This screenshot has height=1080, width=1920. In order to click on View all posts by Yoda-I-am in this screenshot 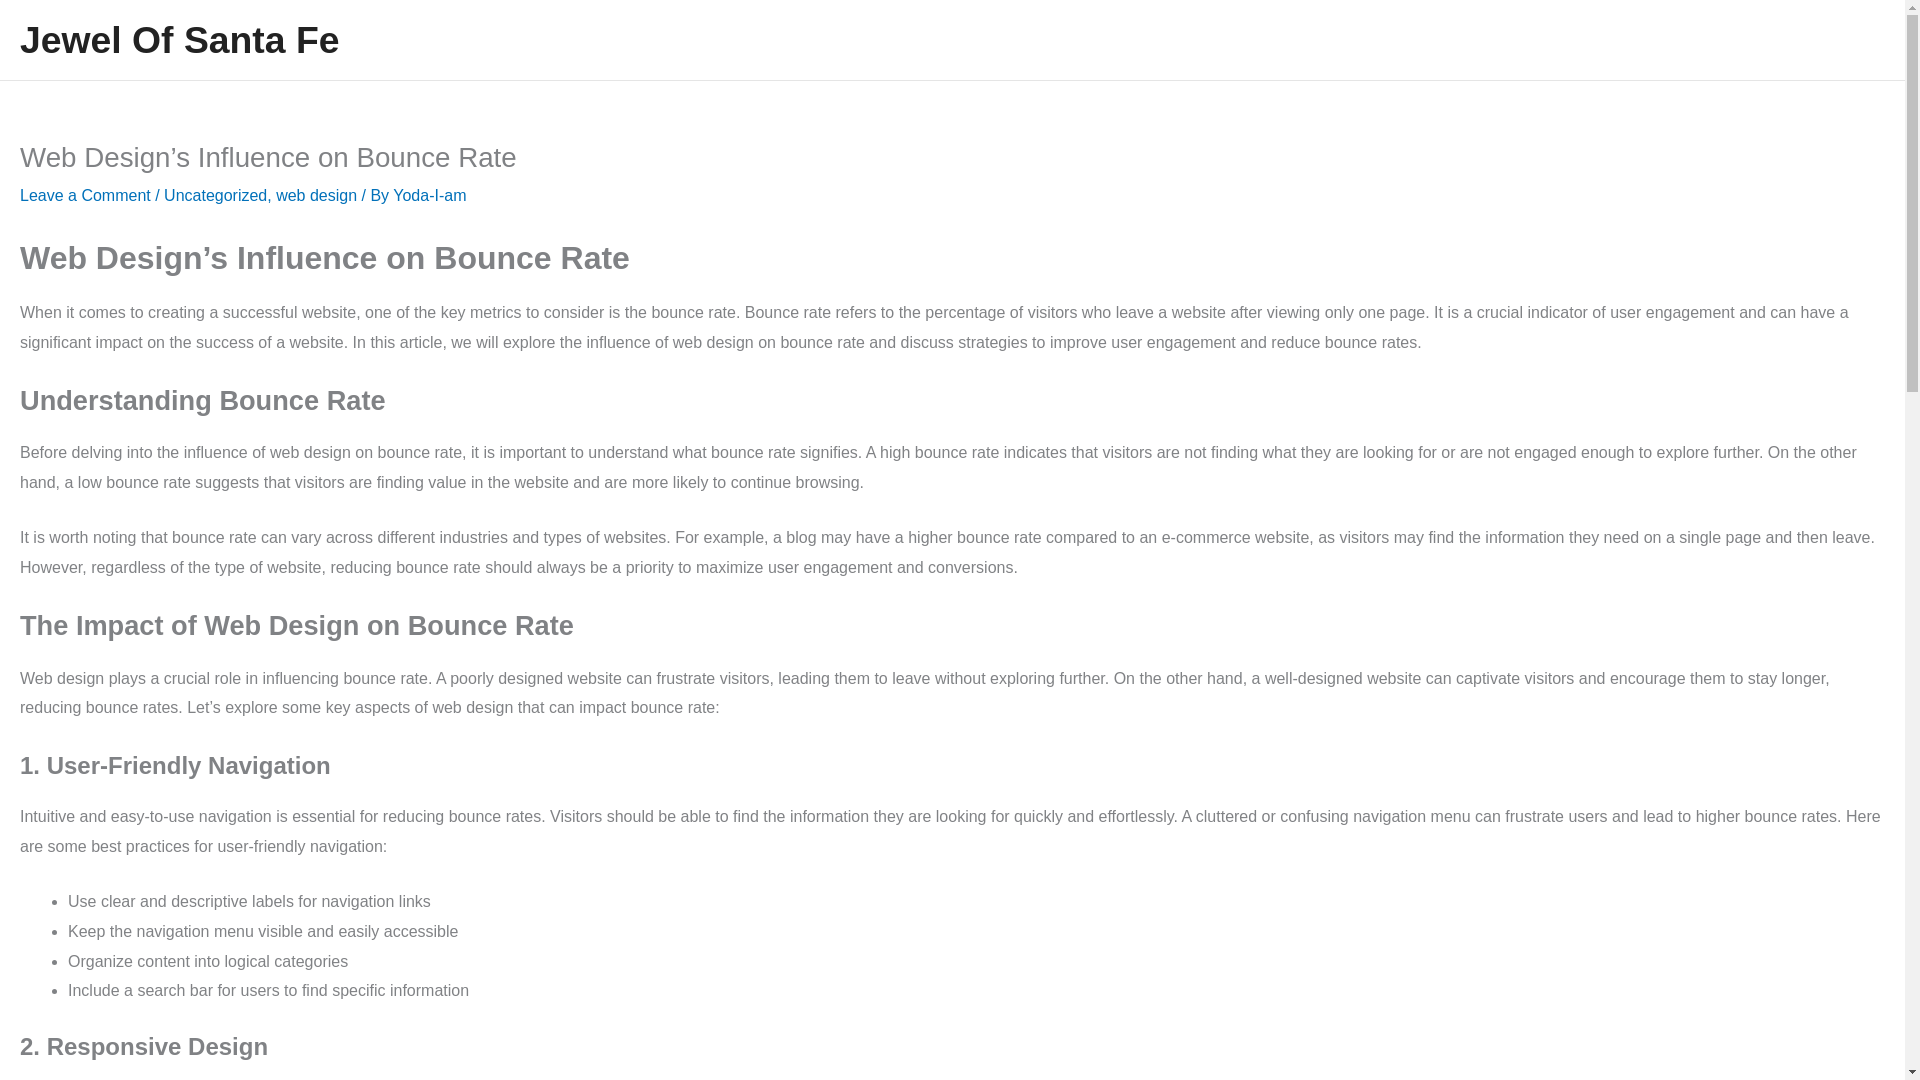, I will do `click(430, 195)`.